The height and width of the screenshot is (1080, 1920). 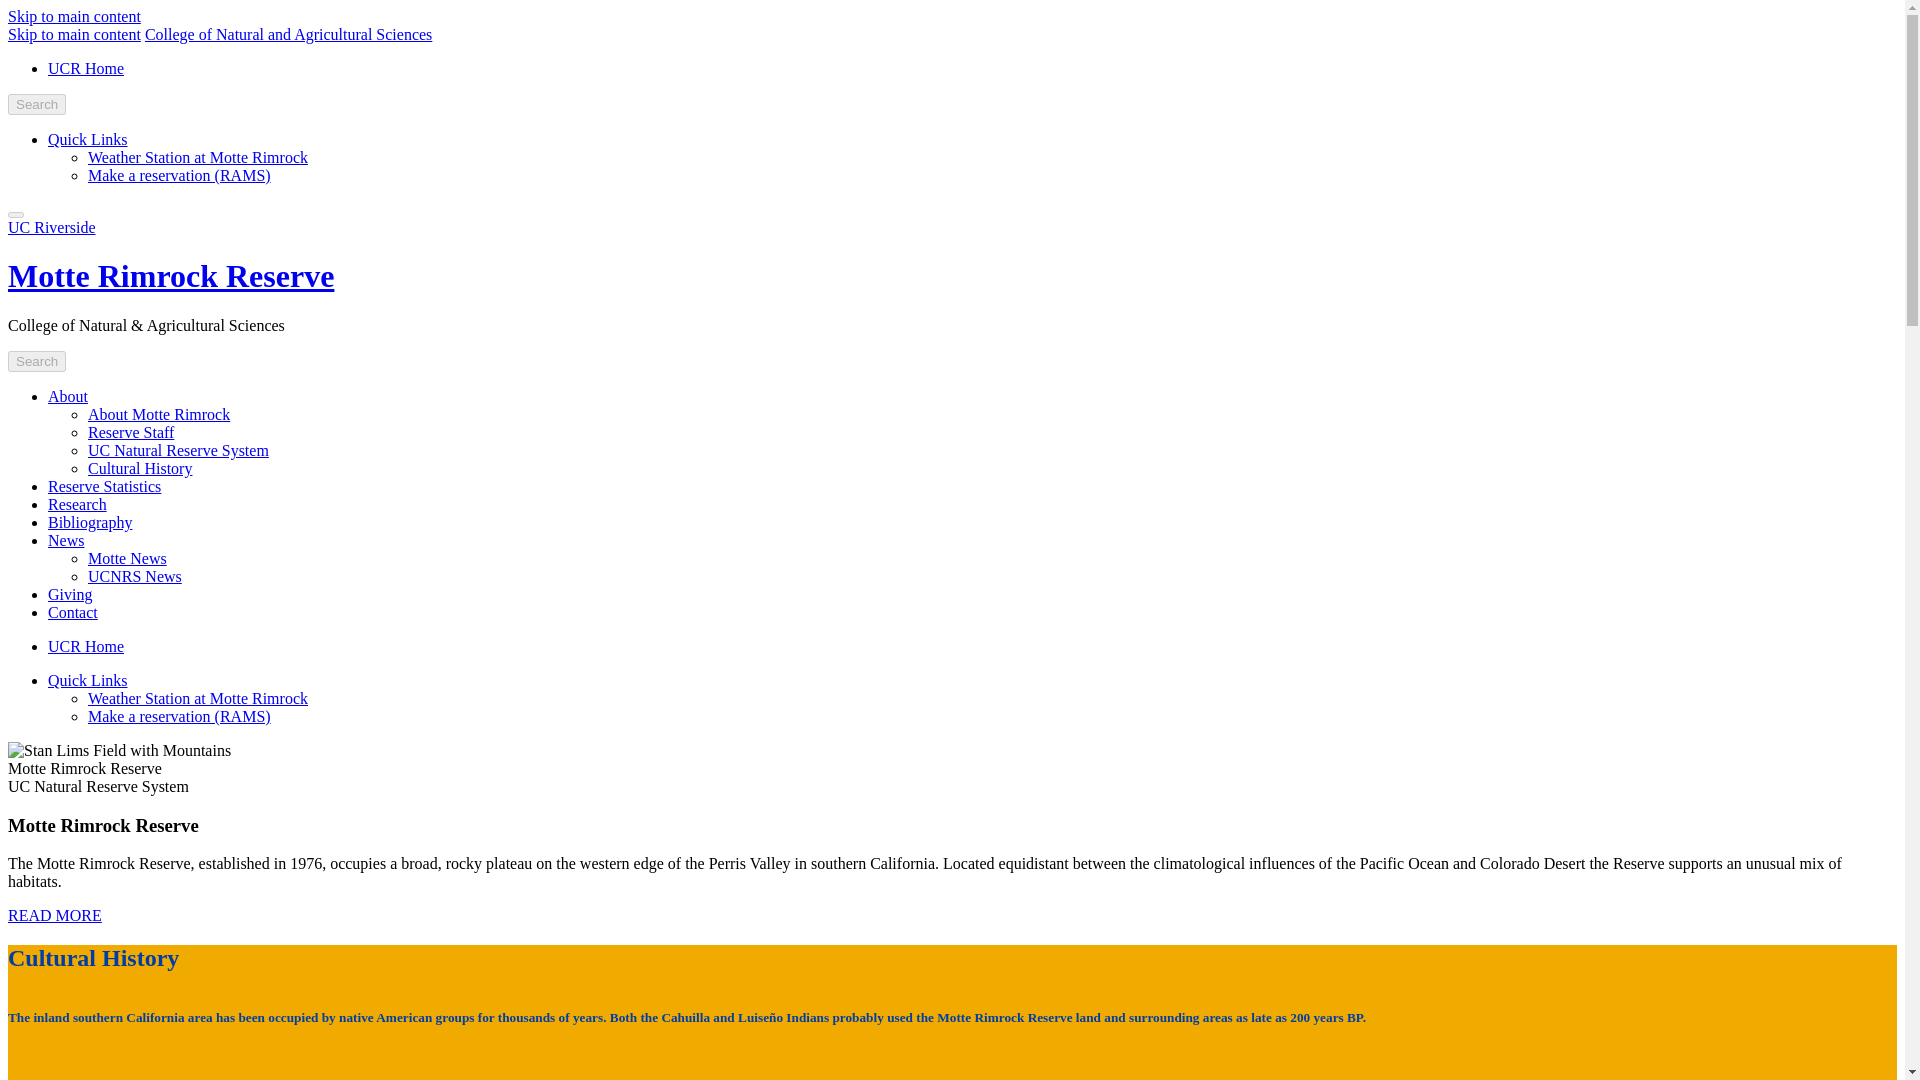 I want to click on READ MORE, so click(x=54, y=916).